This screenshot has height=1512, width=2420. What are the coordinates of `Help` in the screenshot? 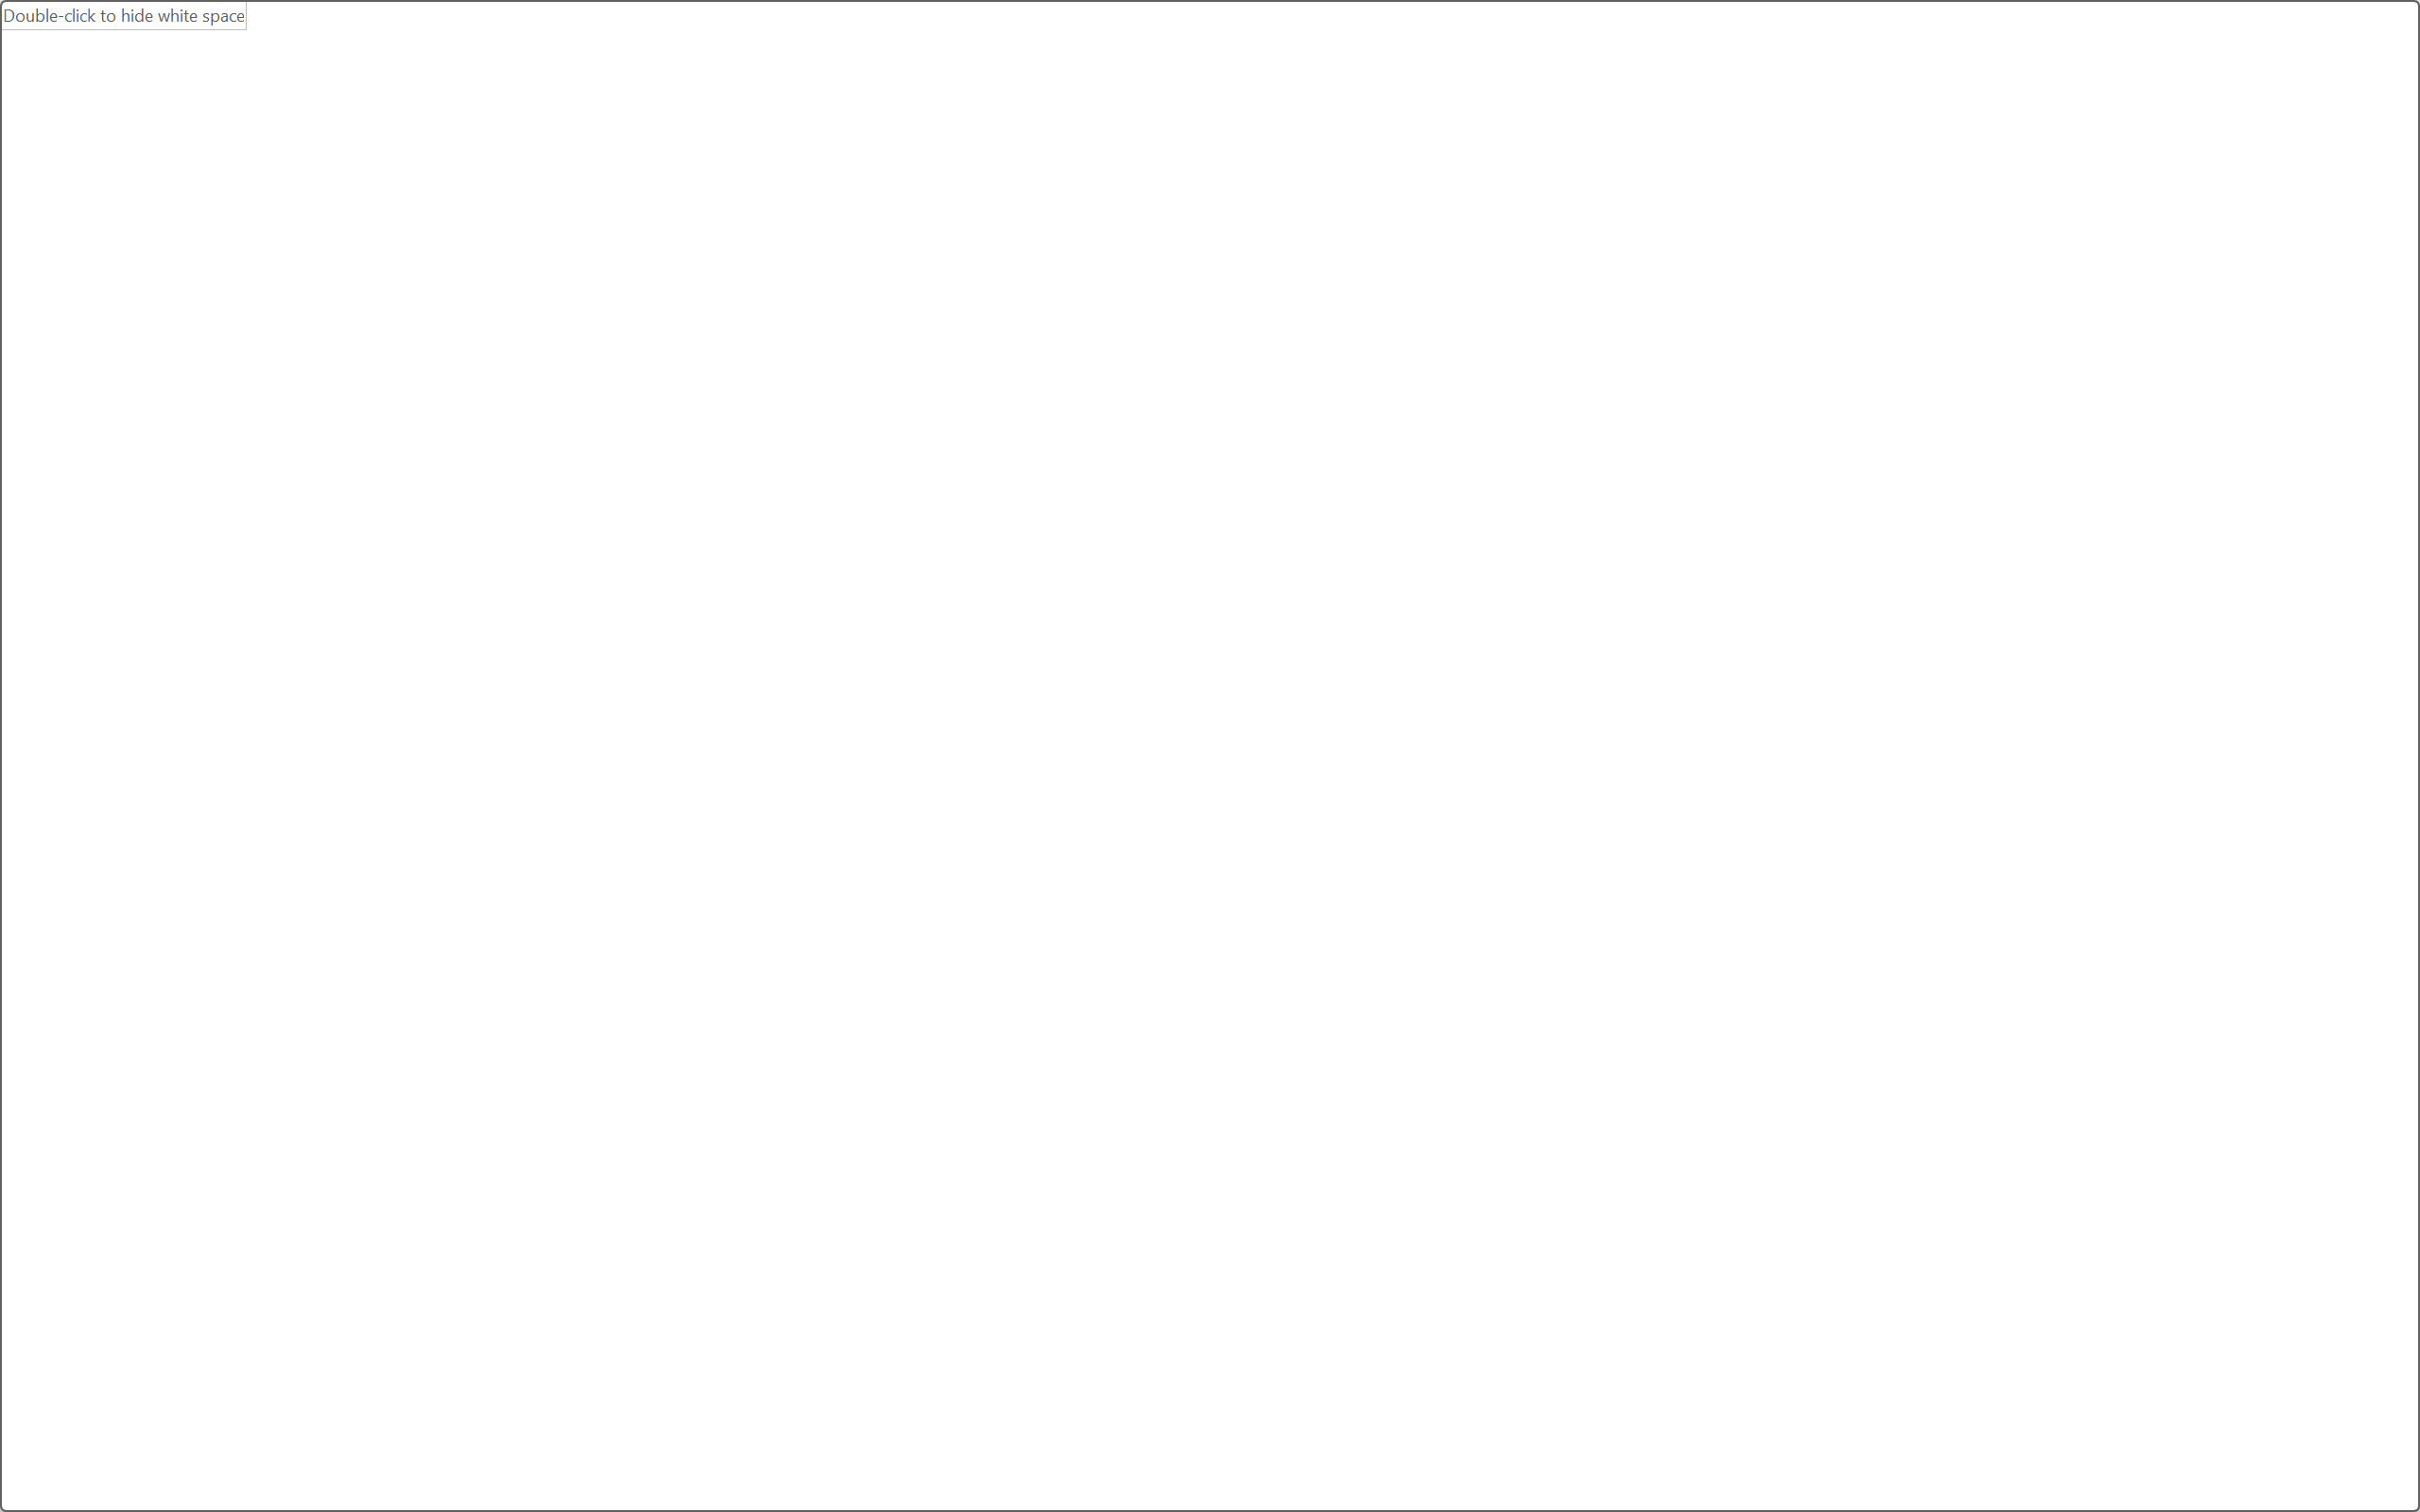 It's located at (957, 89).